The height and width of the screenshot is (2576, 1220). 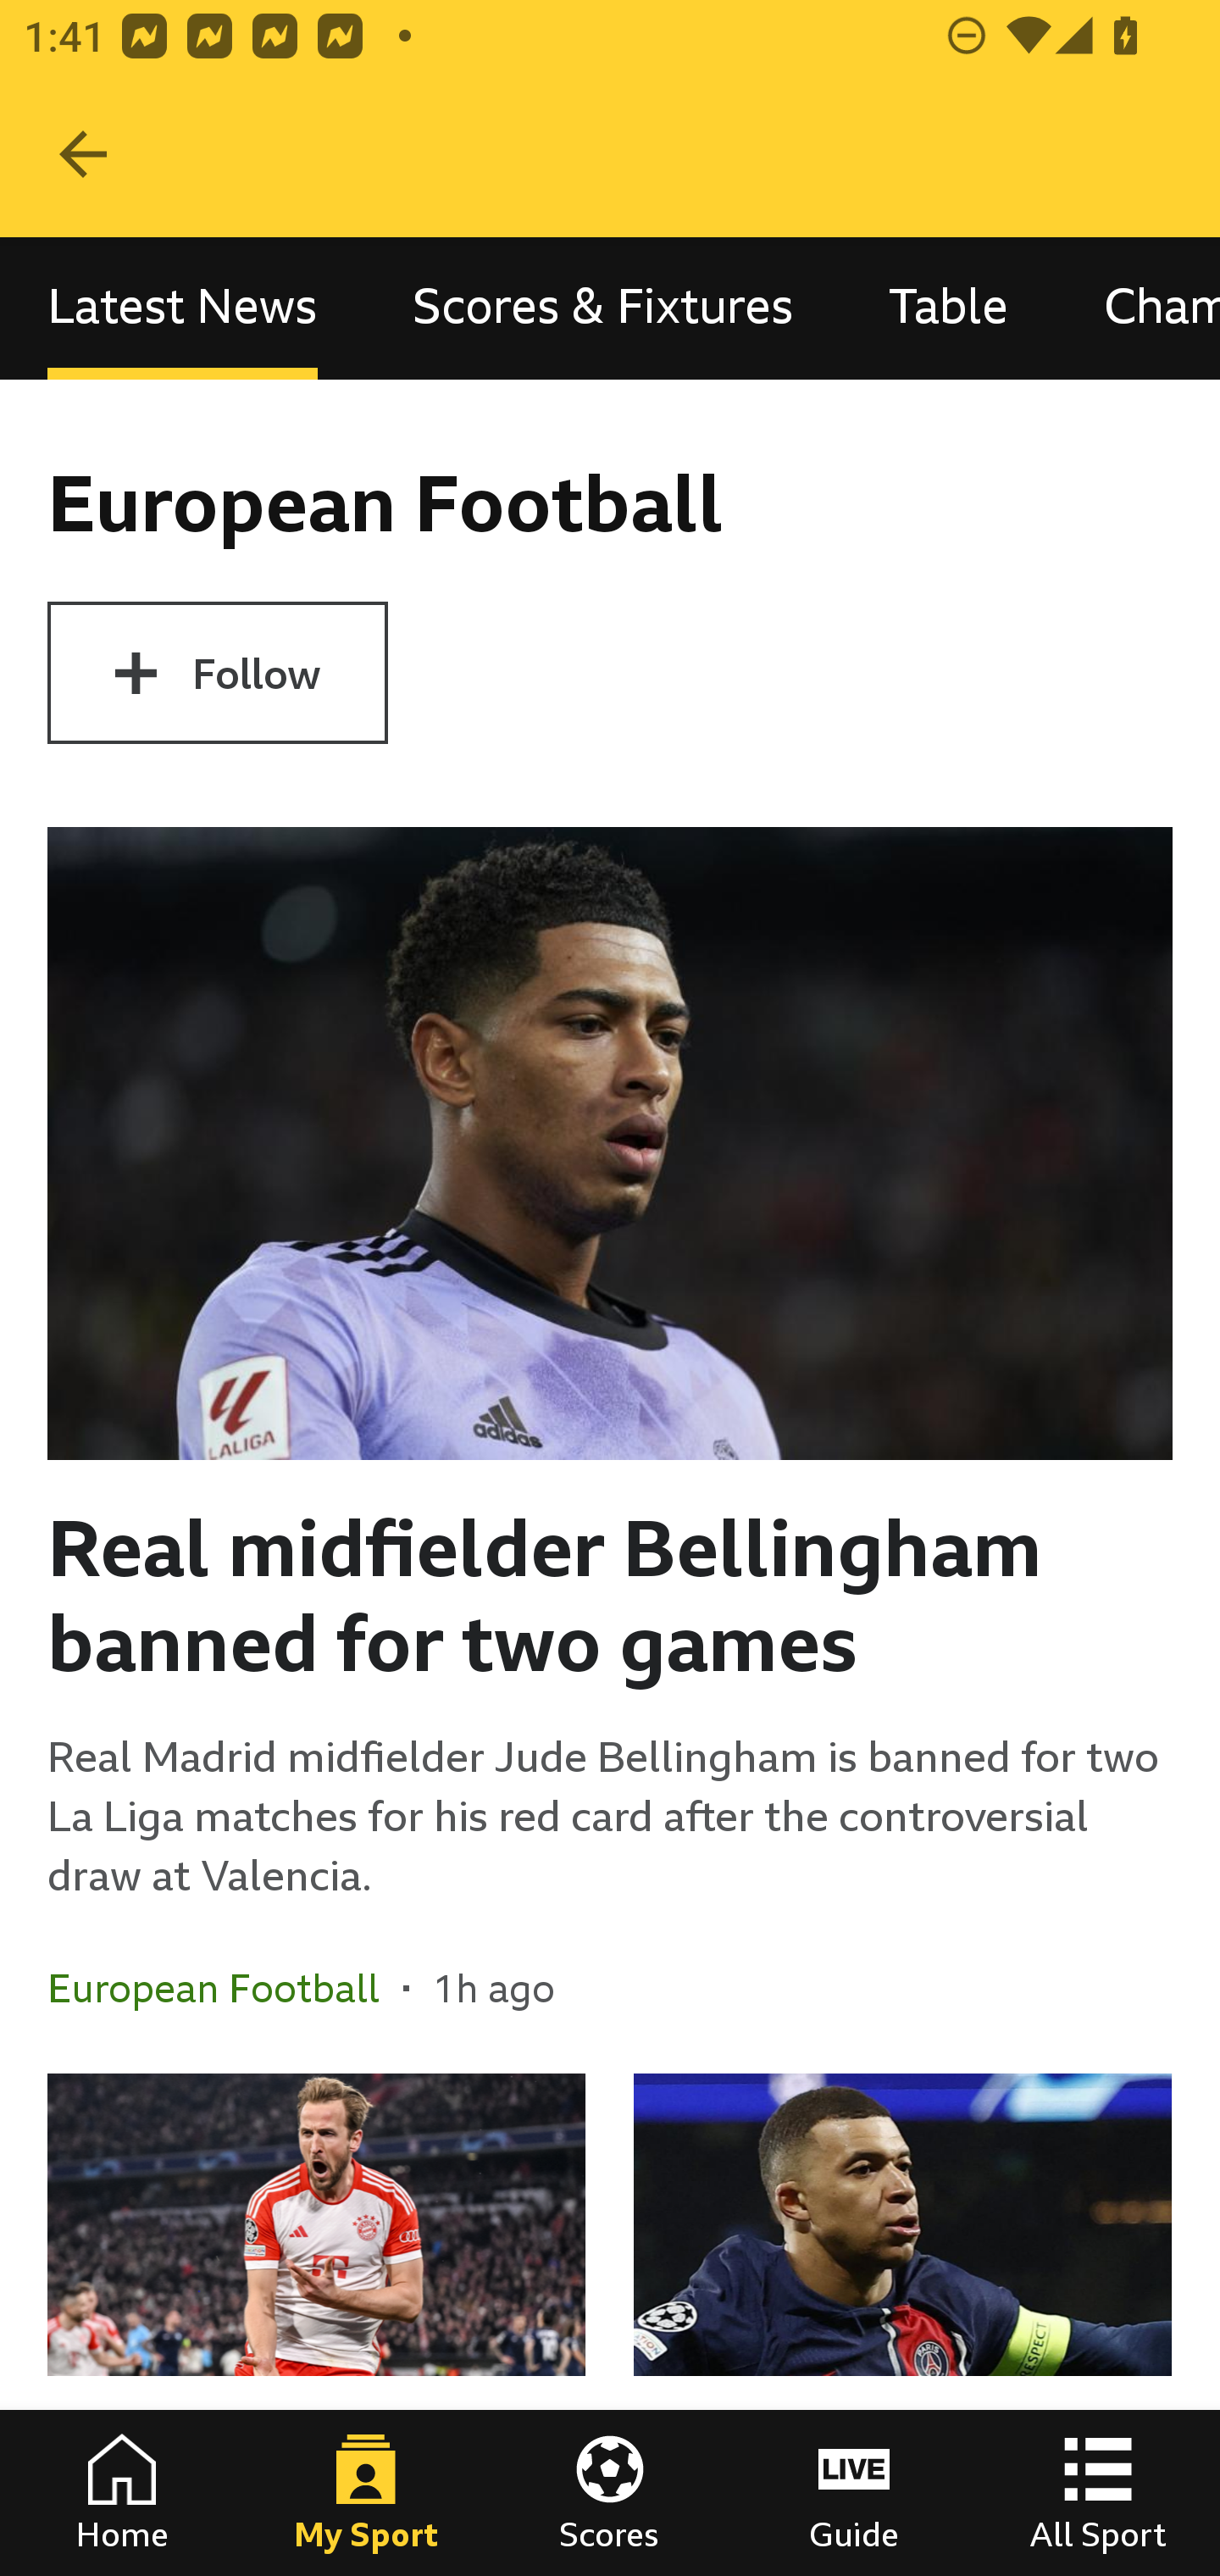 What do you see at coordinates (949, 307) in the screenshot?
I see `Table` at bounding box center [949, 307].